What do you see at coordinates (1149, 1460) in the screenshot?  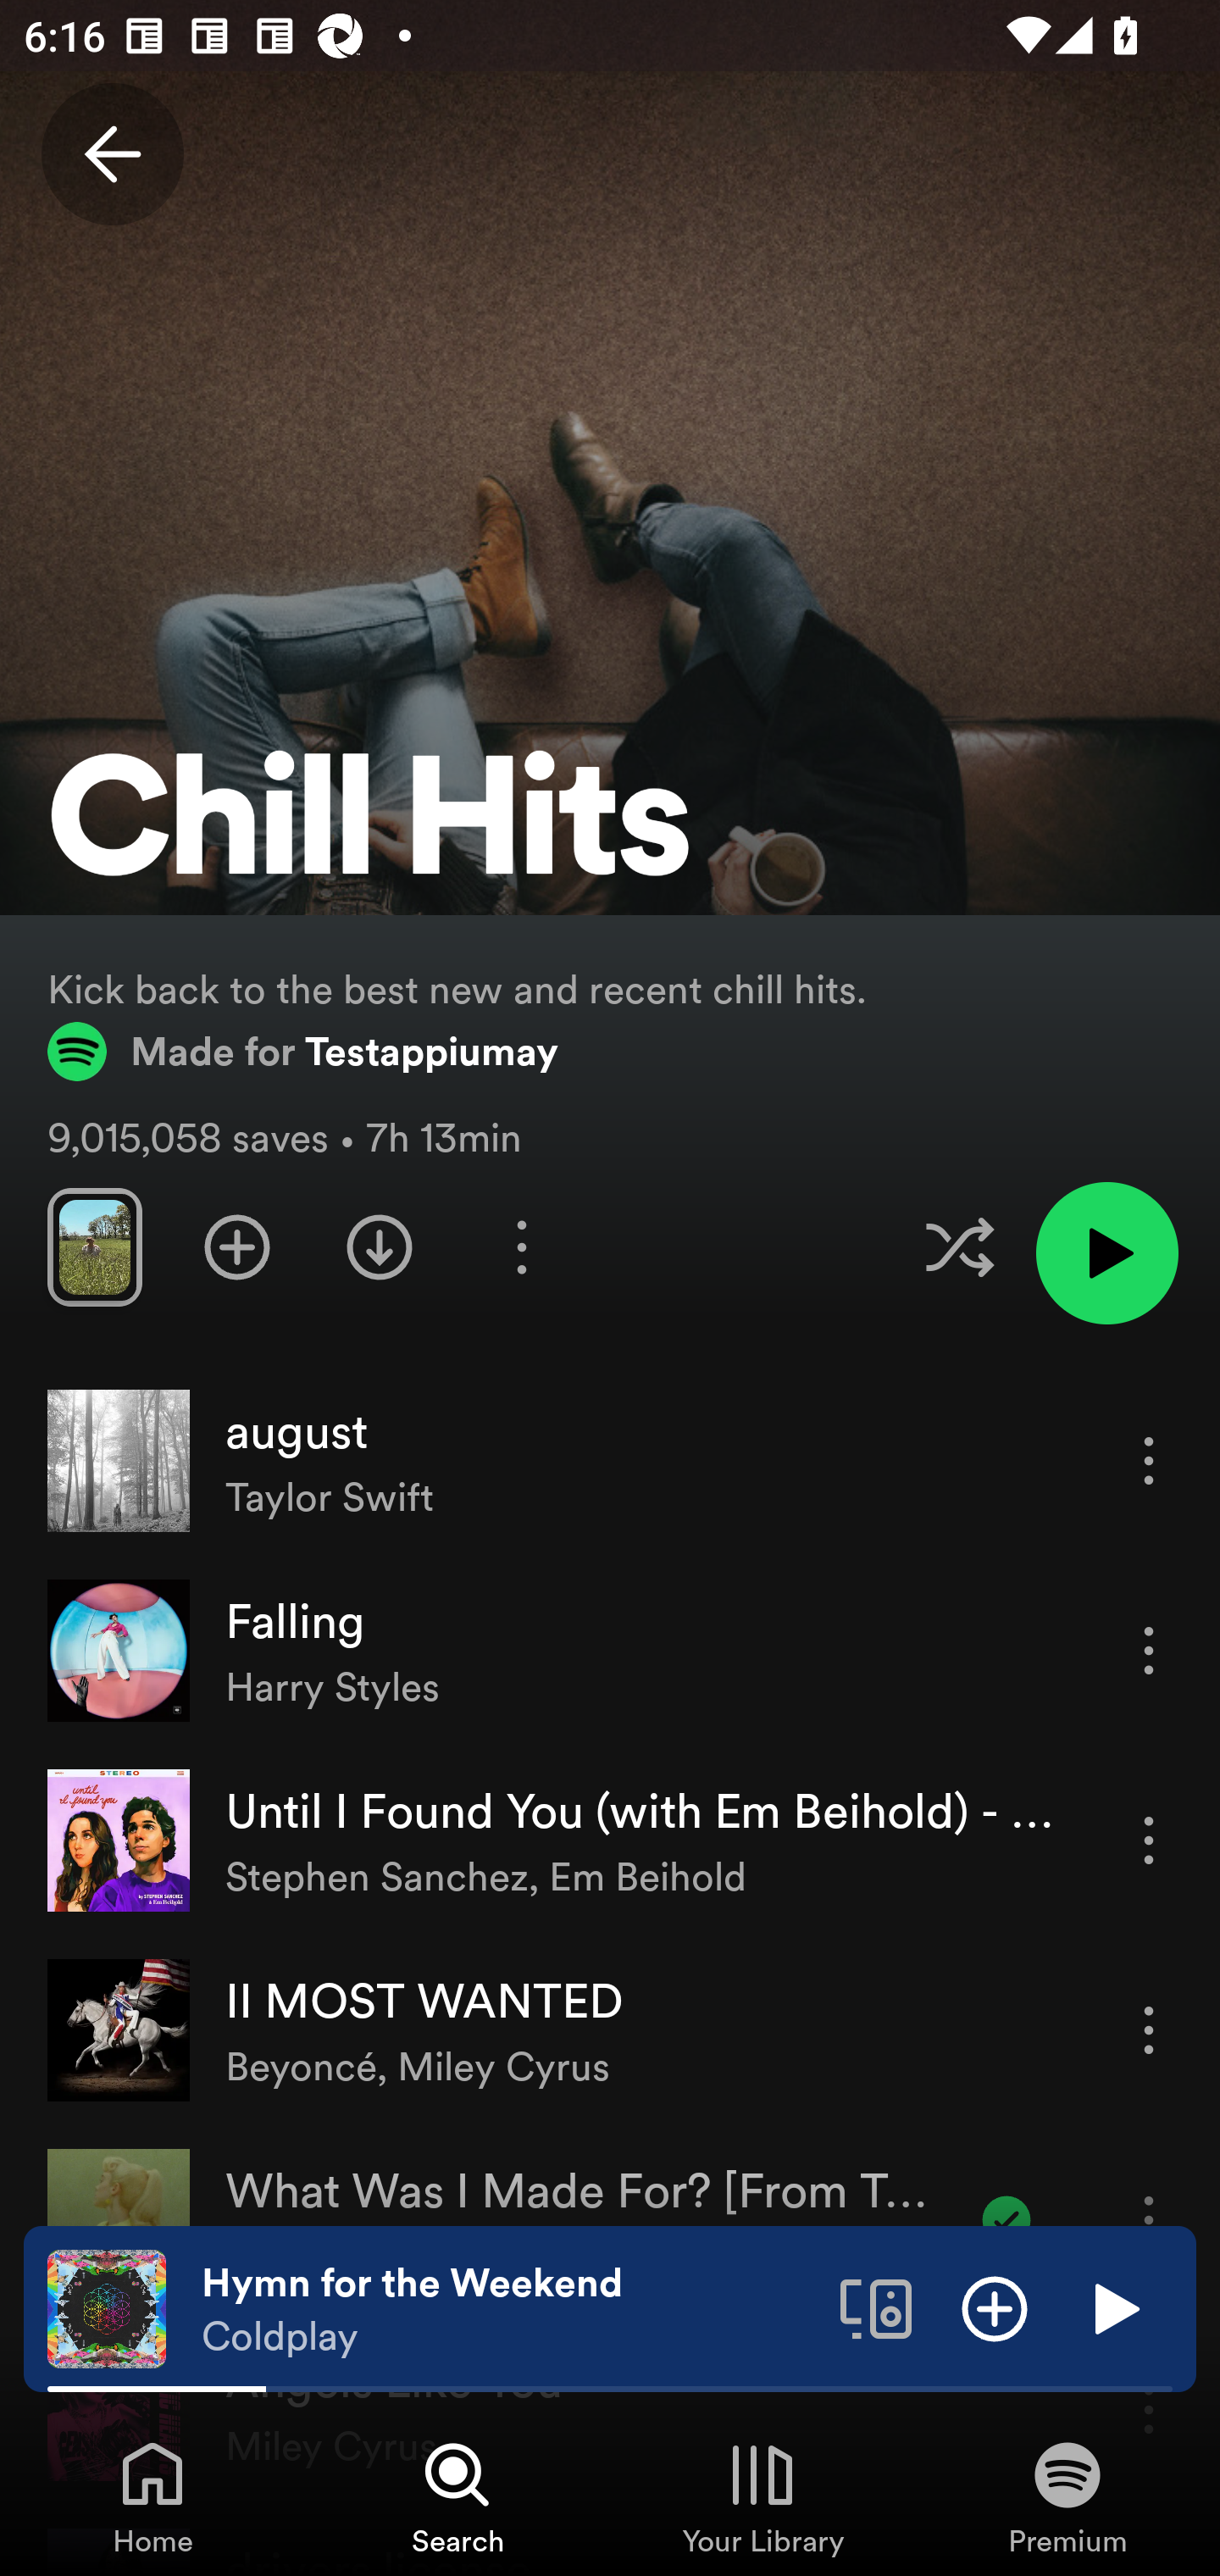 I see `More options for song august` at bounding box center [1149, 1460].